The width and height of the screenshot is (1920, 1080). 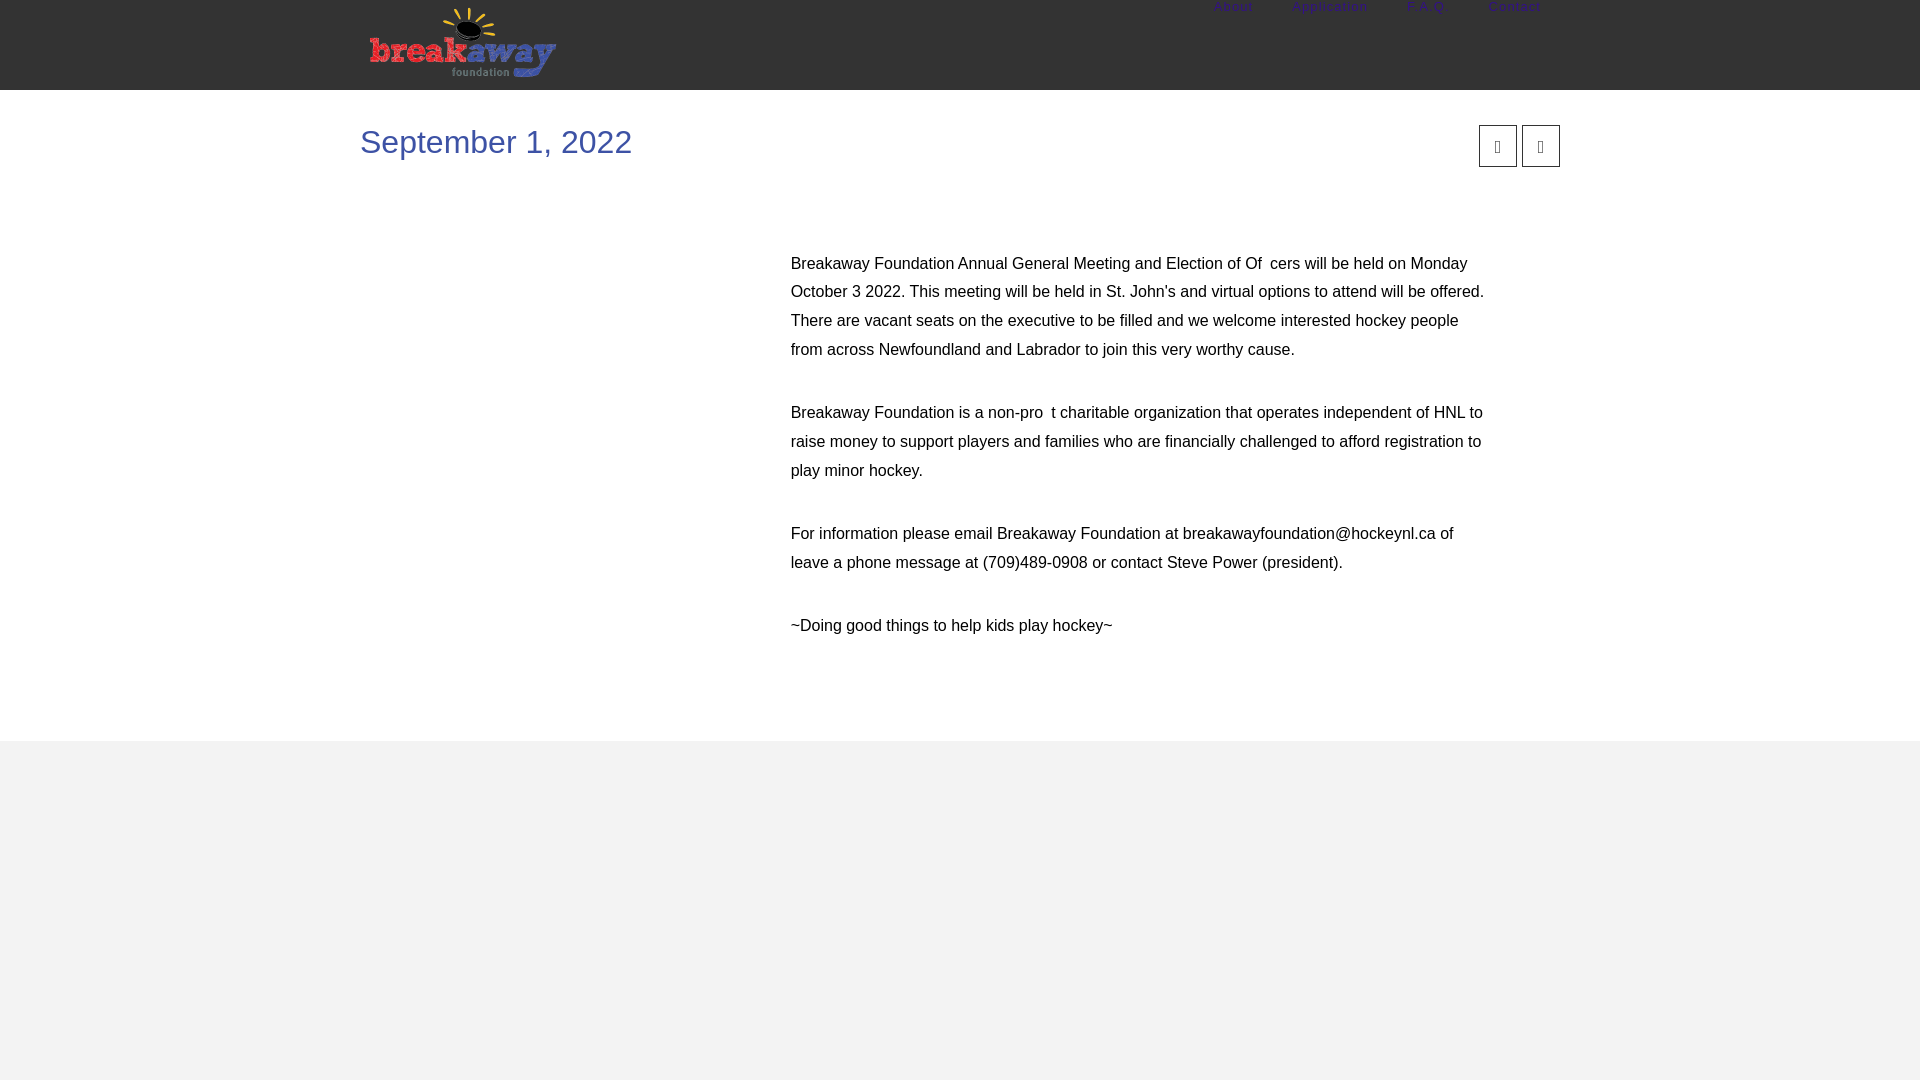 What do you see at coordinates (1427, 44) in the screenshot?
I see `F.A.Q.` at bounding box center [1427, 44].